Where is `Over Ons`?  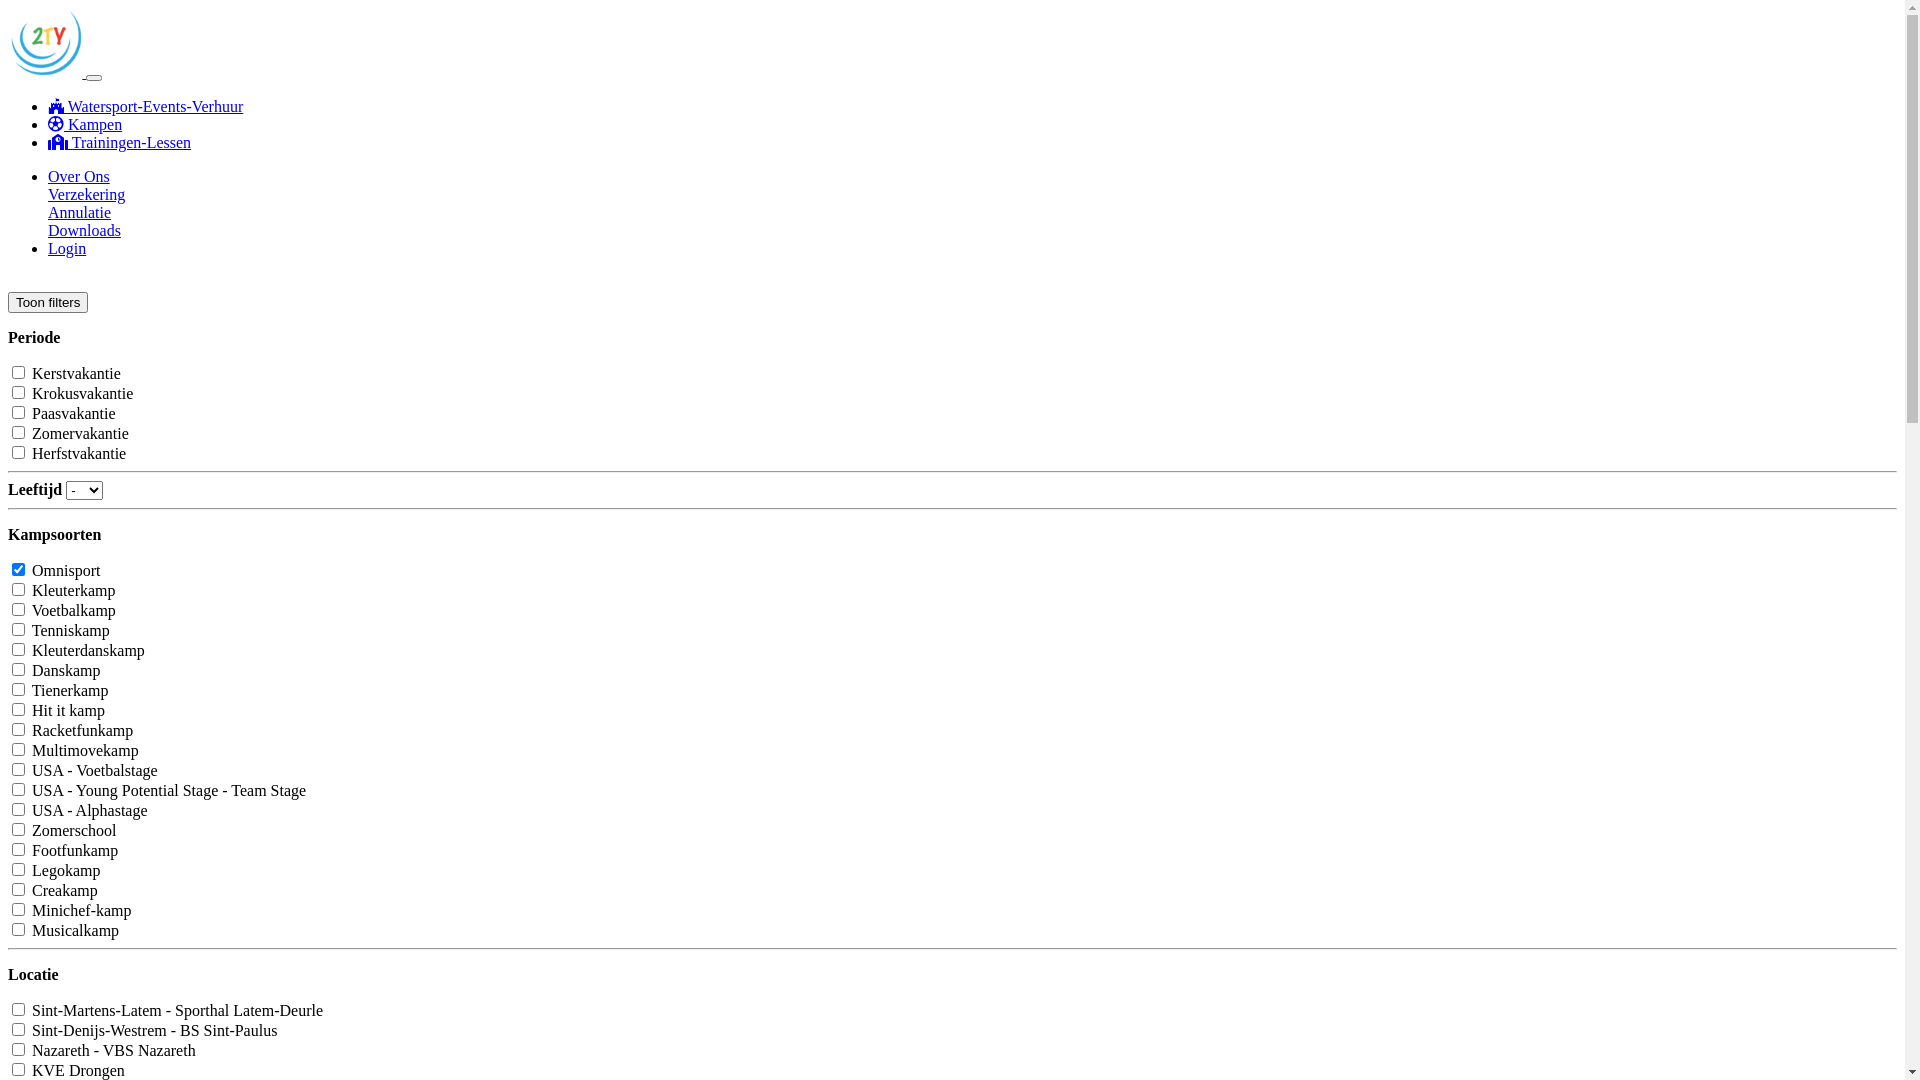
Over Ons is located at coordinates (79, 176).